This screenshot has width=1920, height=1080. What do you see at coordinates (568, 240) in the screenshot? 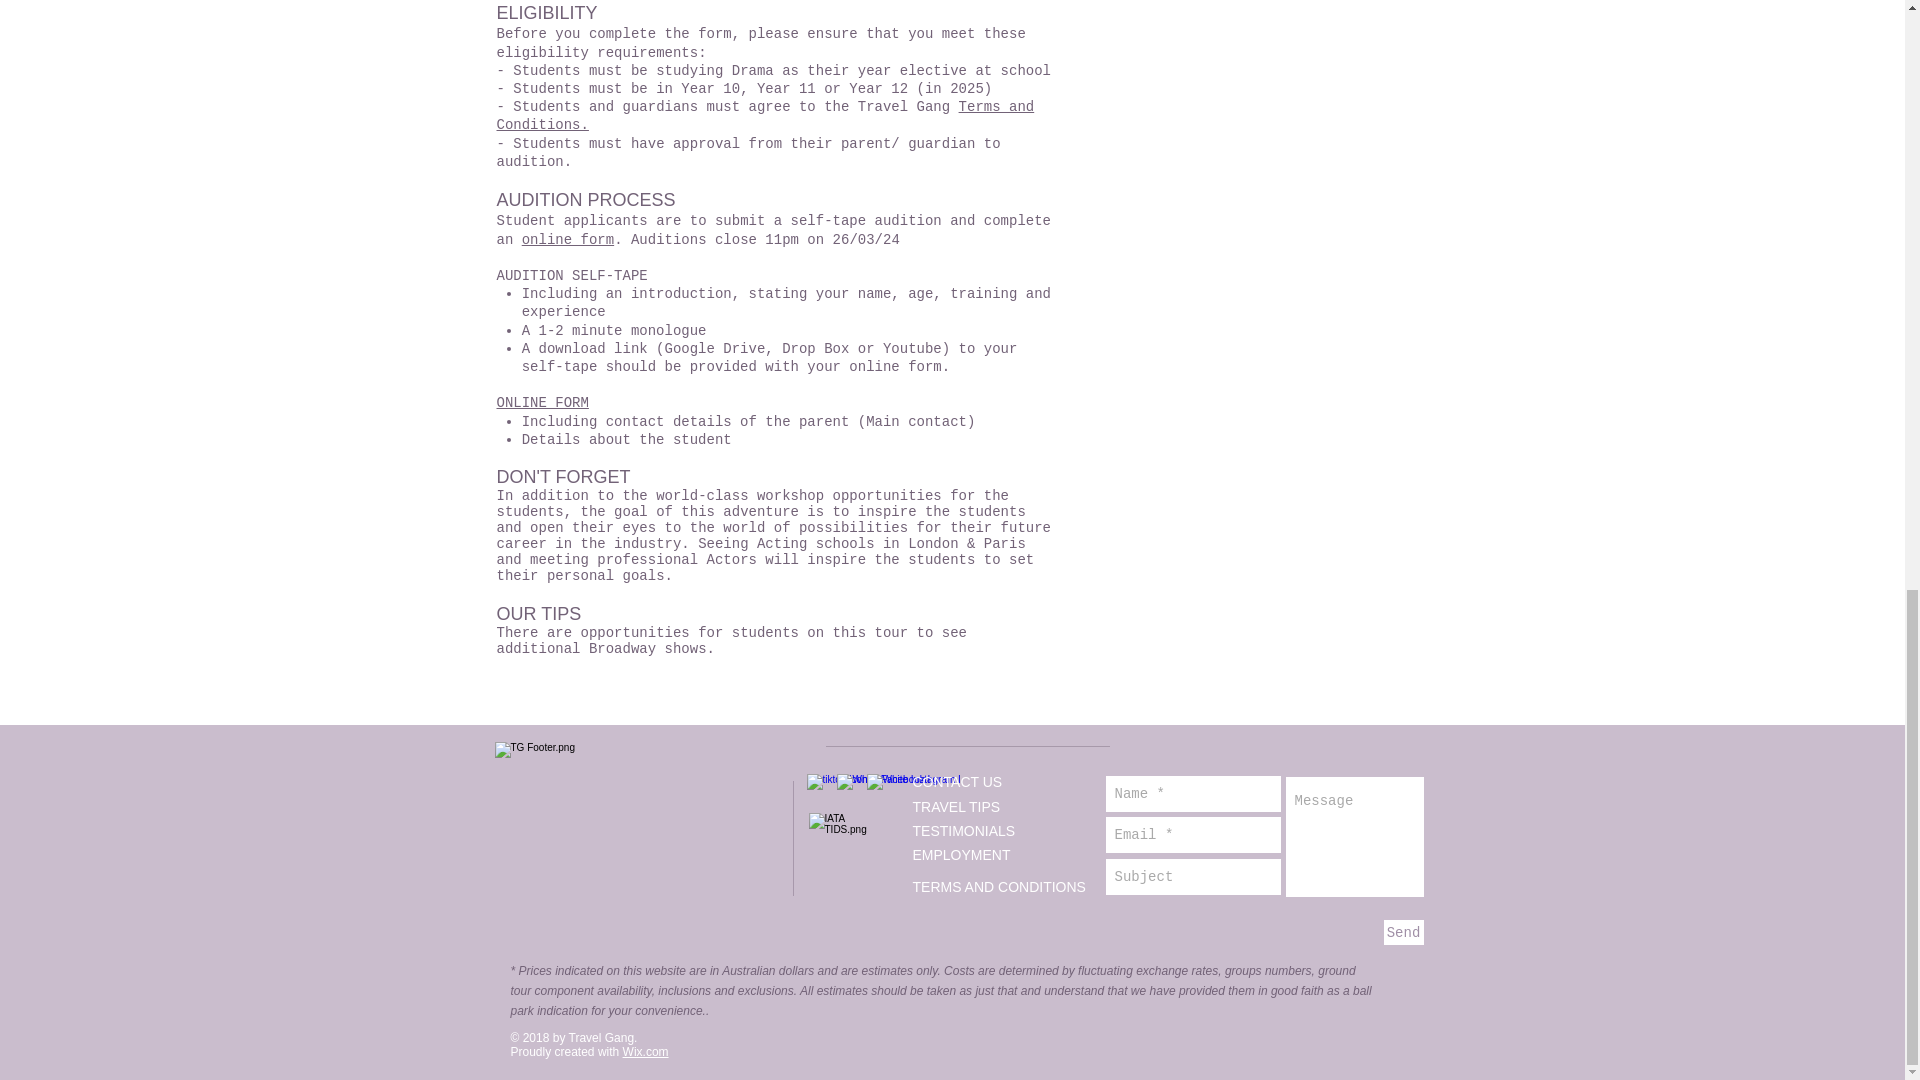
I see `online form` at bounding box center [568, 240].